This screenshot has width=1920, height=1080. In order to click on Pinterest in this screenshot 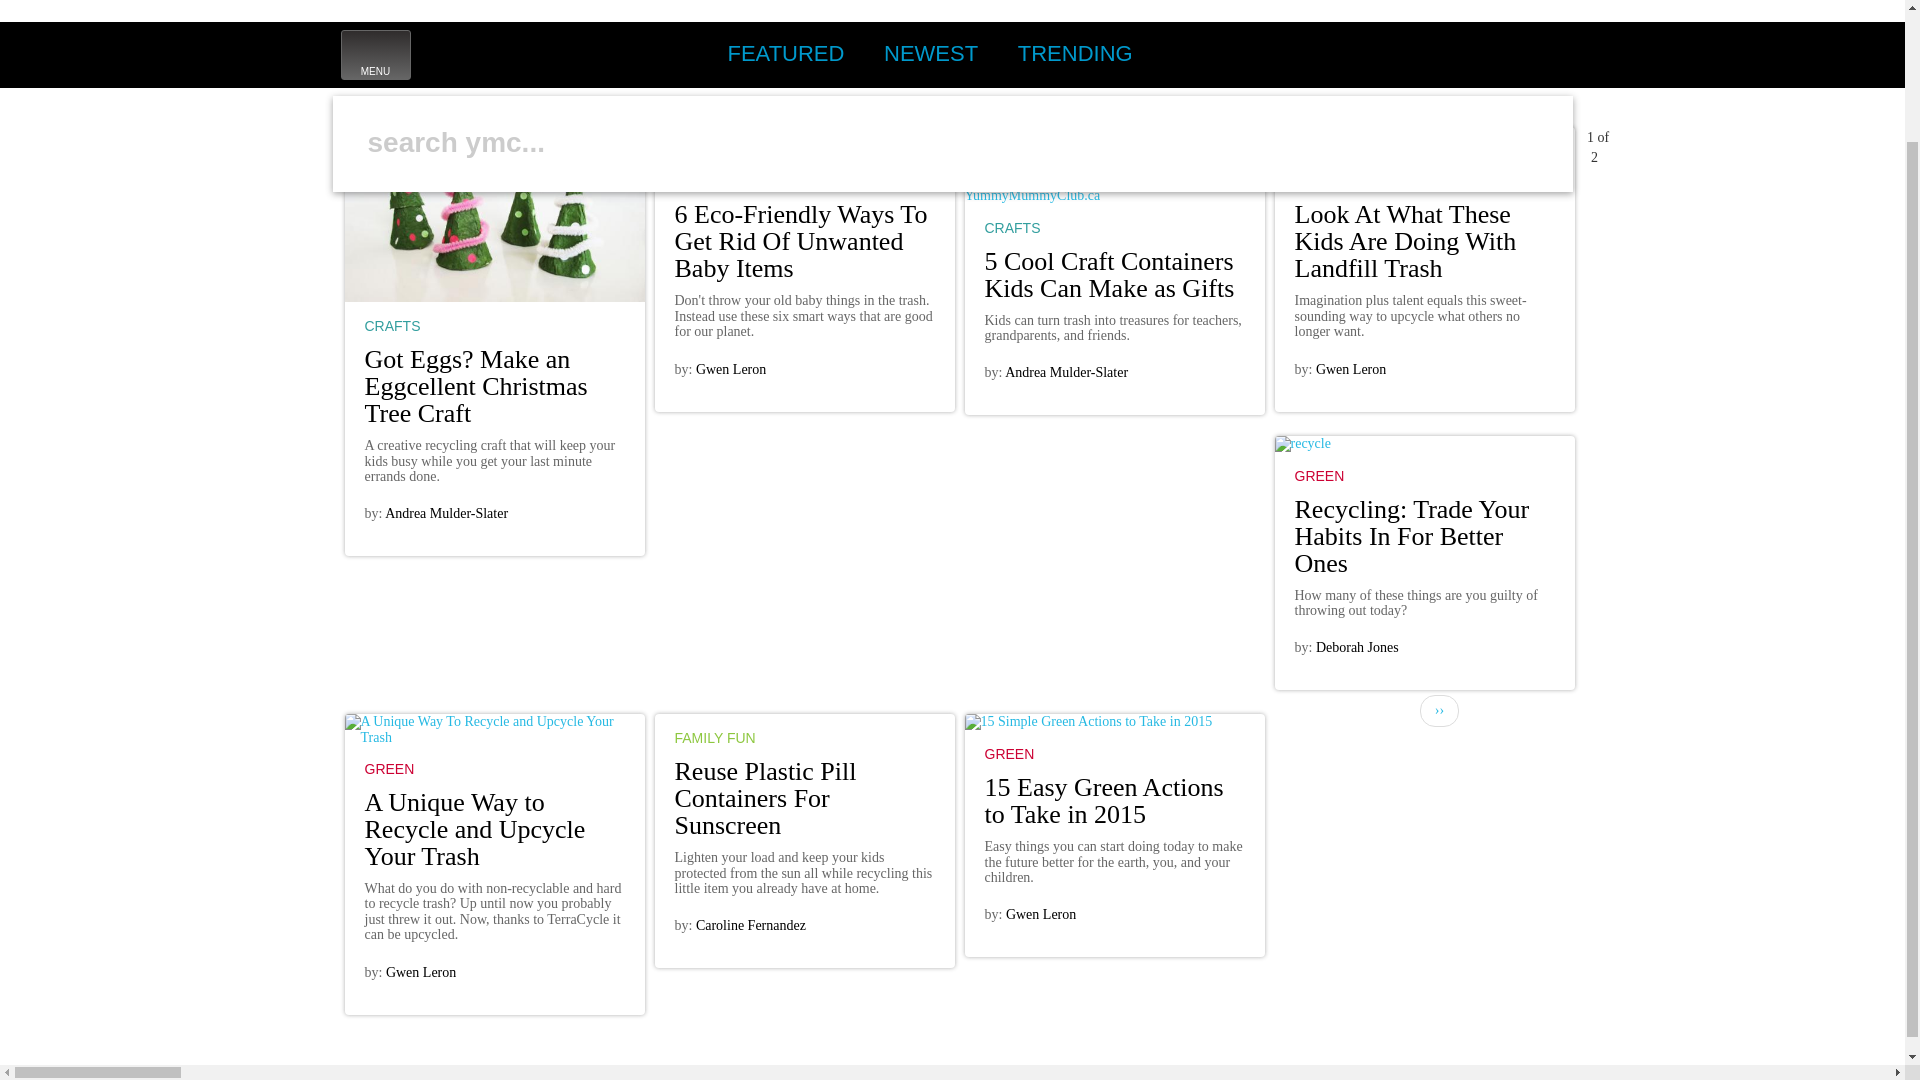, I will do `click(1497, 52)`.